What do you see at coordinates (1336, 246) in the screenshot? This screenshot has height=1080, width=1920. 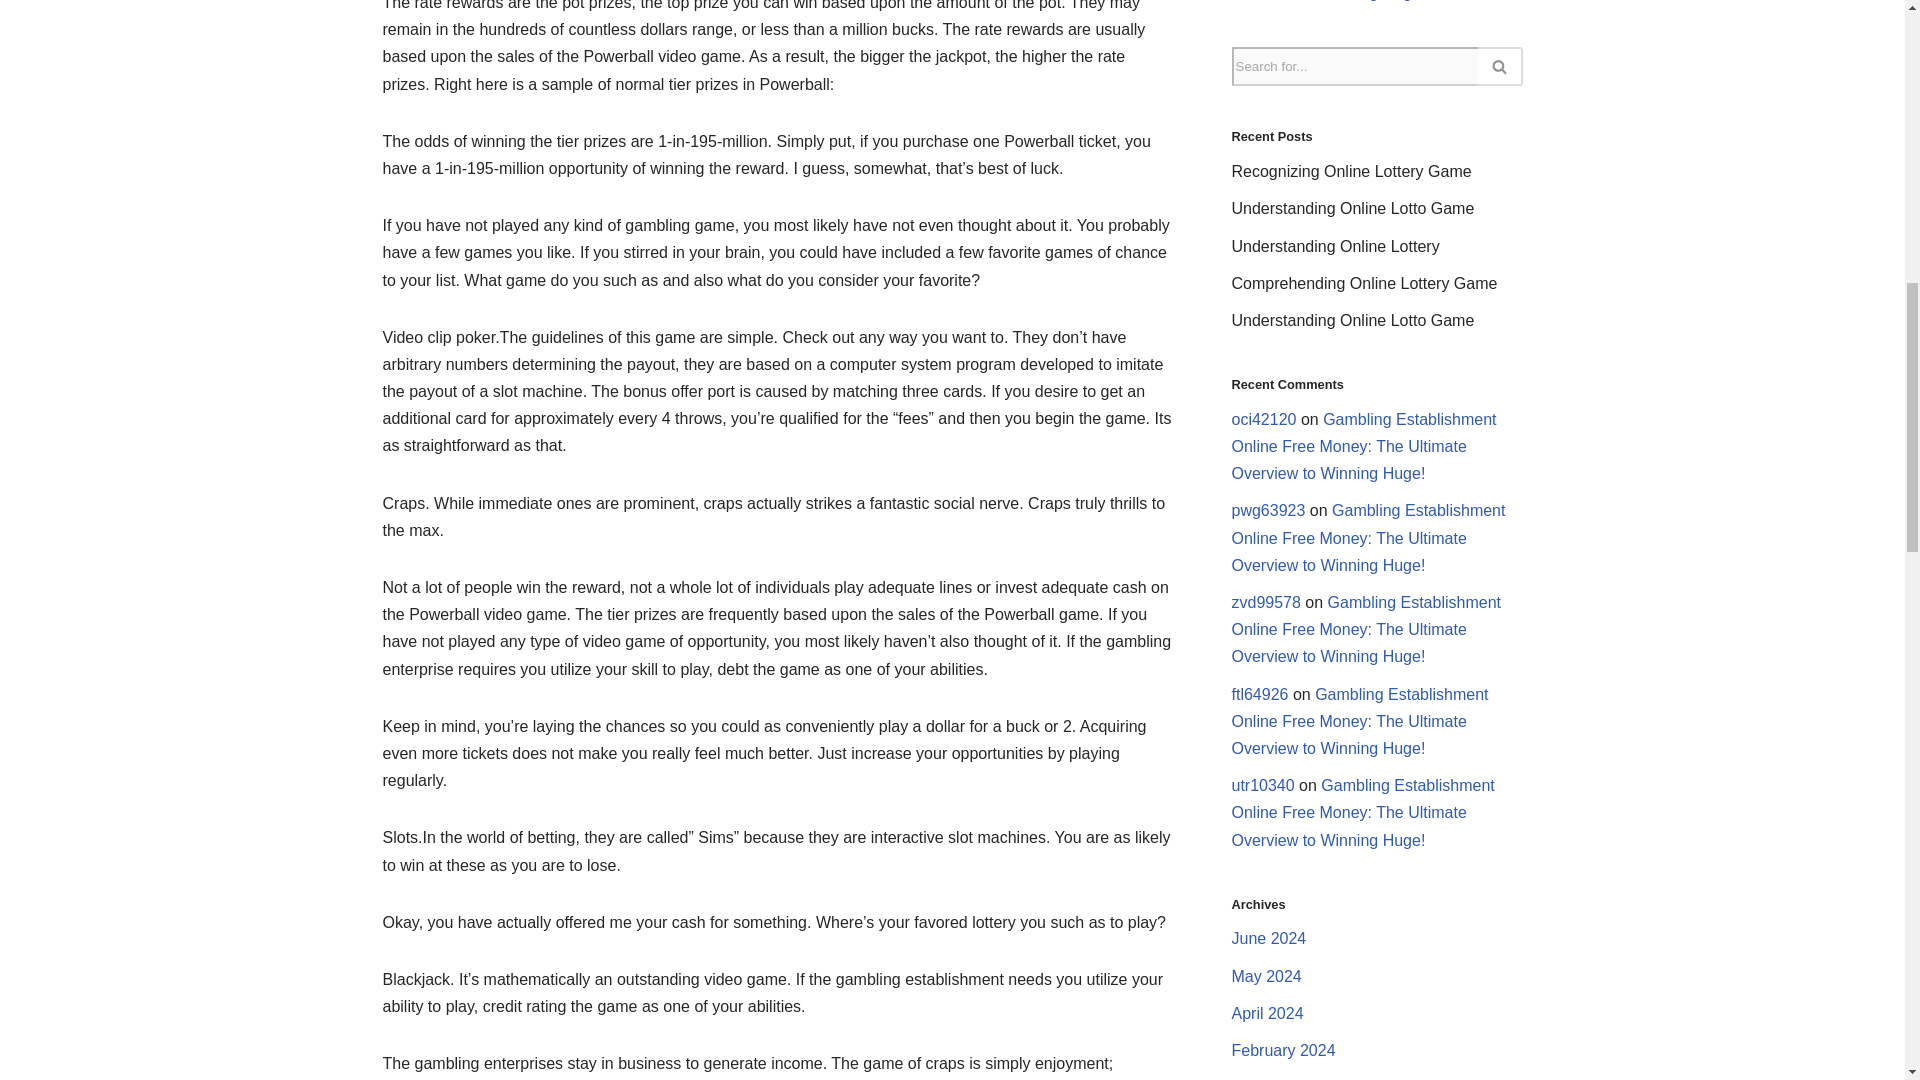 I see `Understanding Online Lottery` at bounding box center [1336, 246].